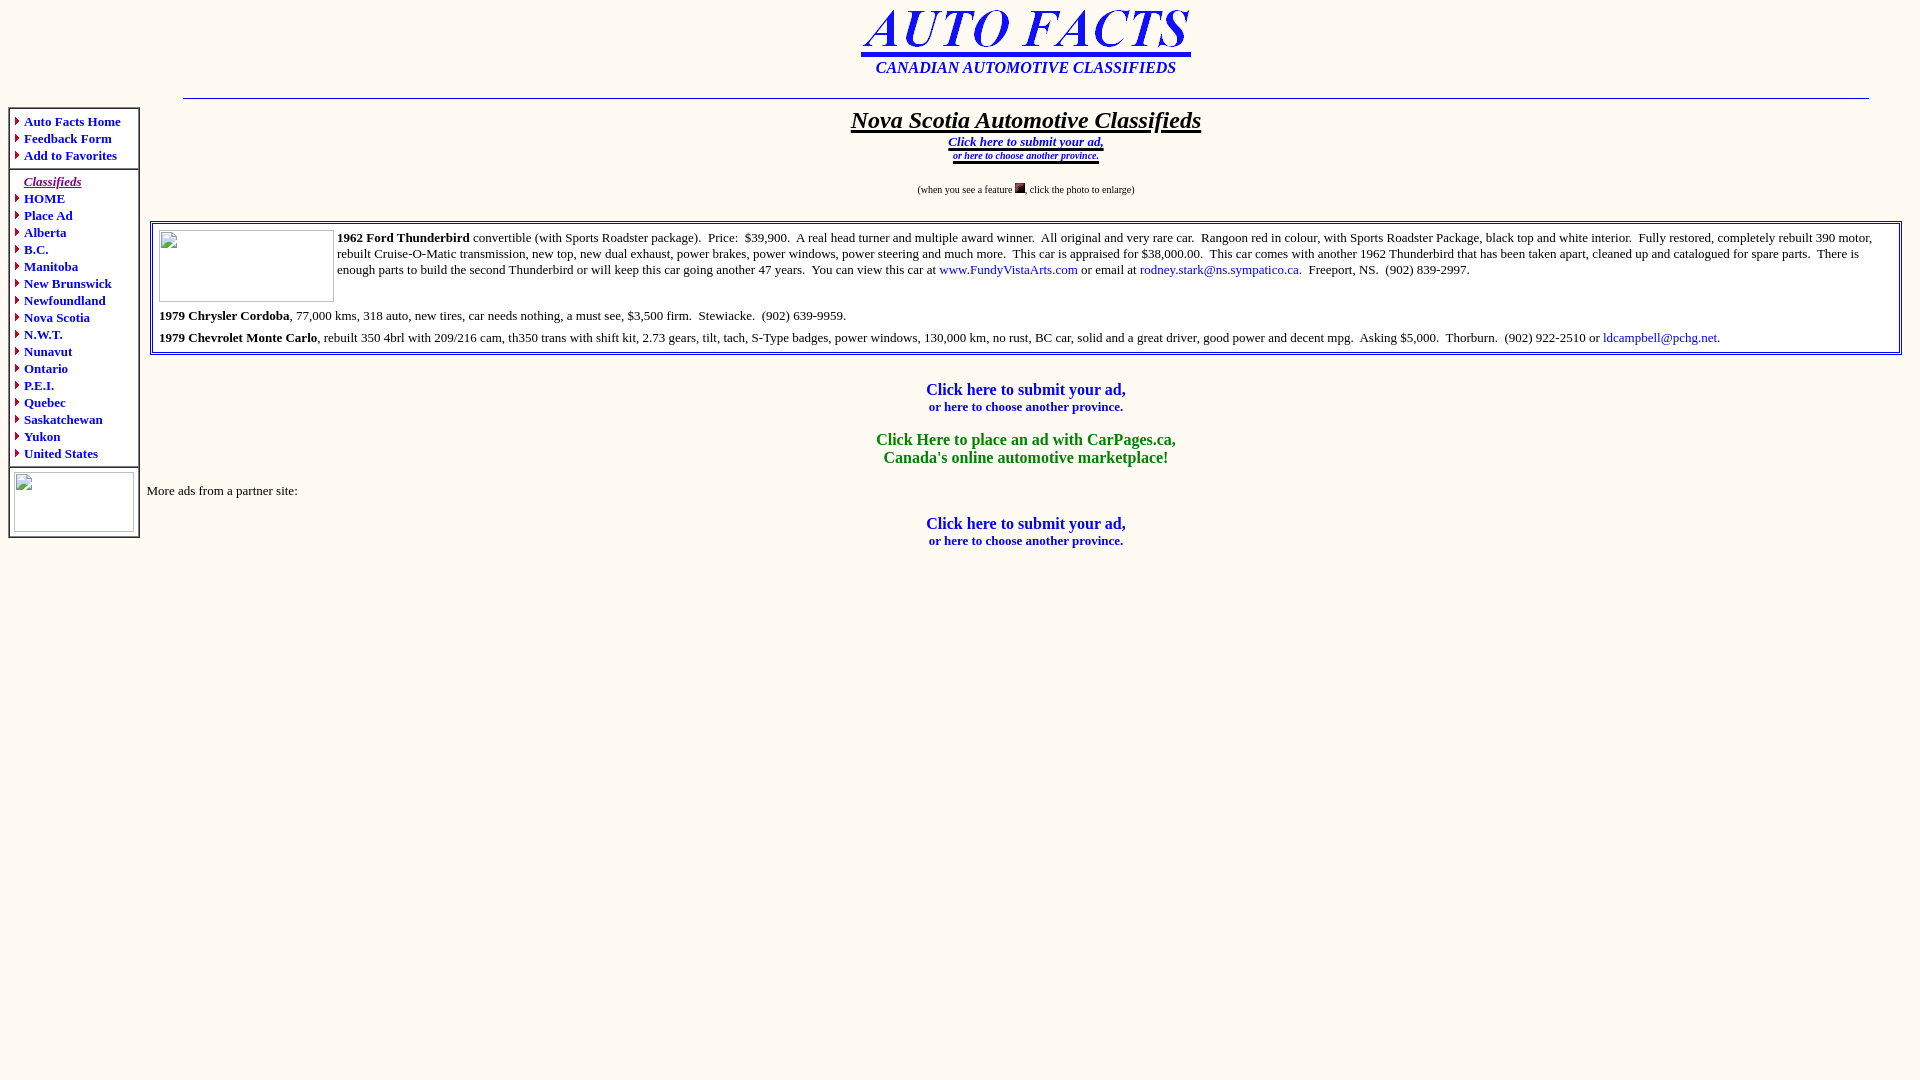  Describe the element at coordinates (32, 250) in the screenshot. I see `B.C.` at that location.